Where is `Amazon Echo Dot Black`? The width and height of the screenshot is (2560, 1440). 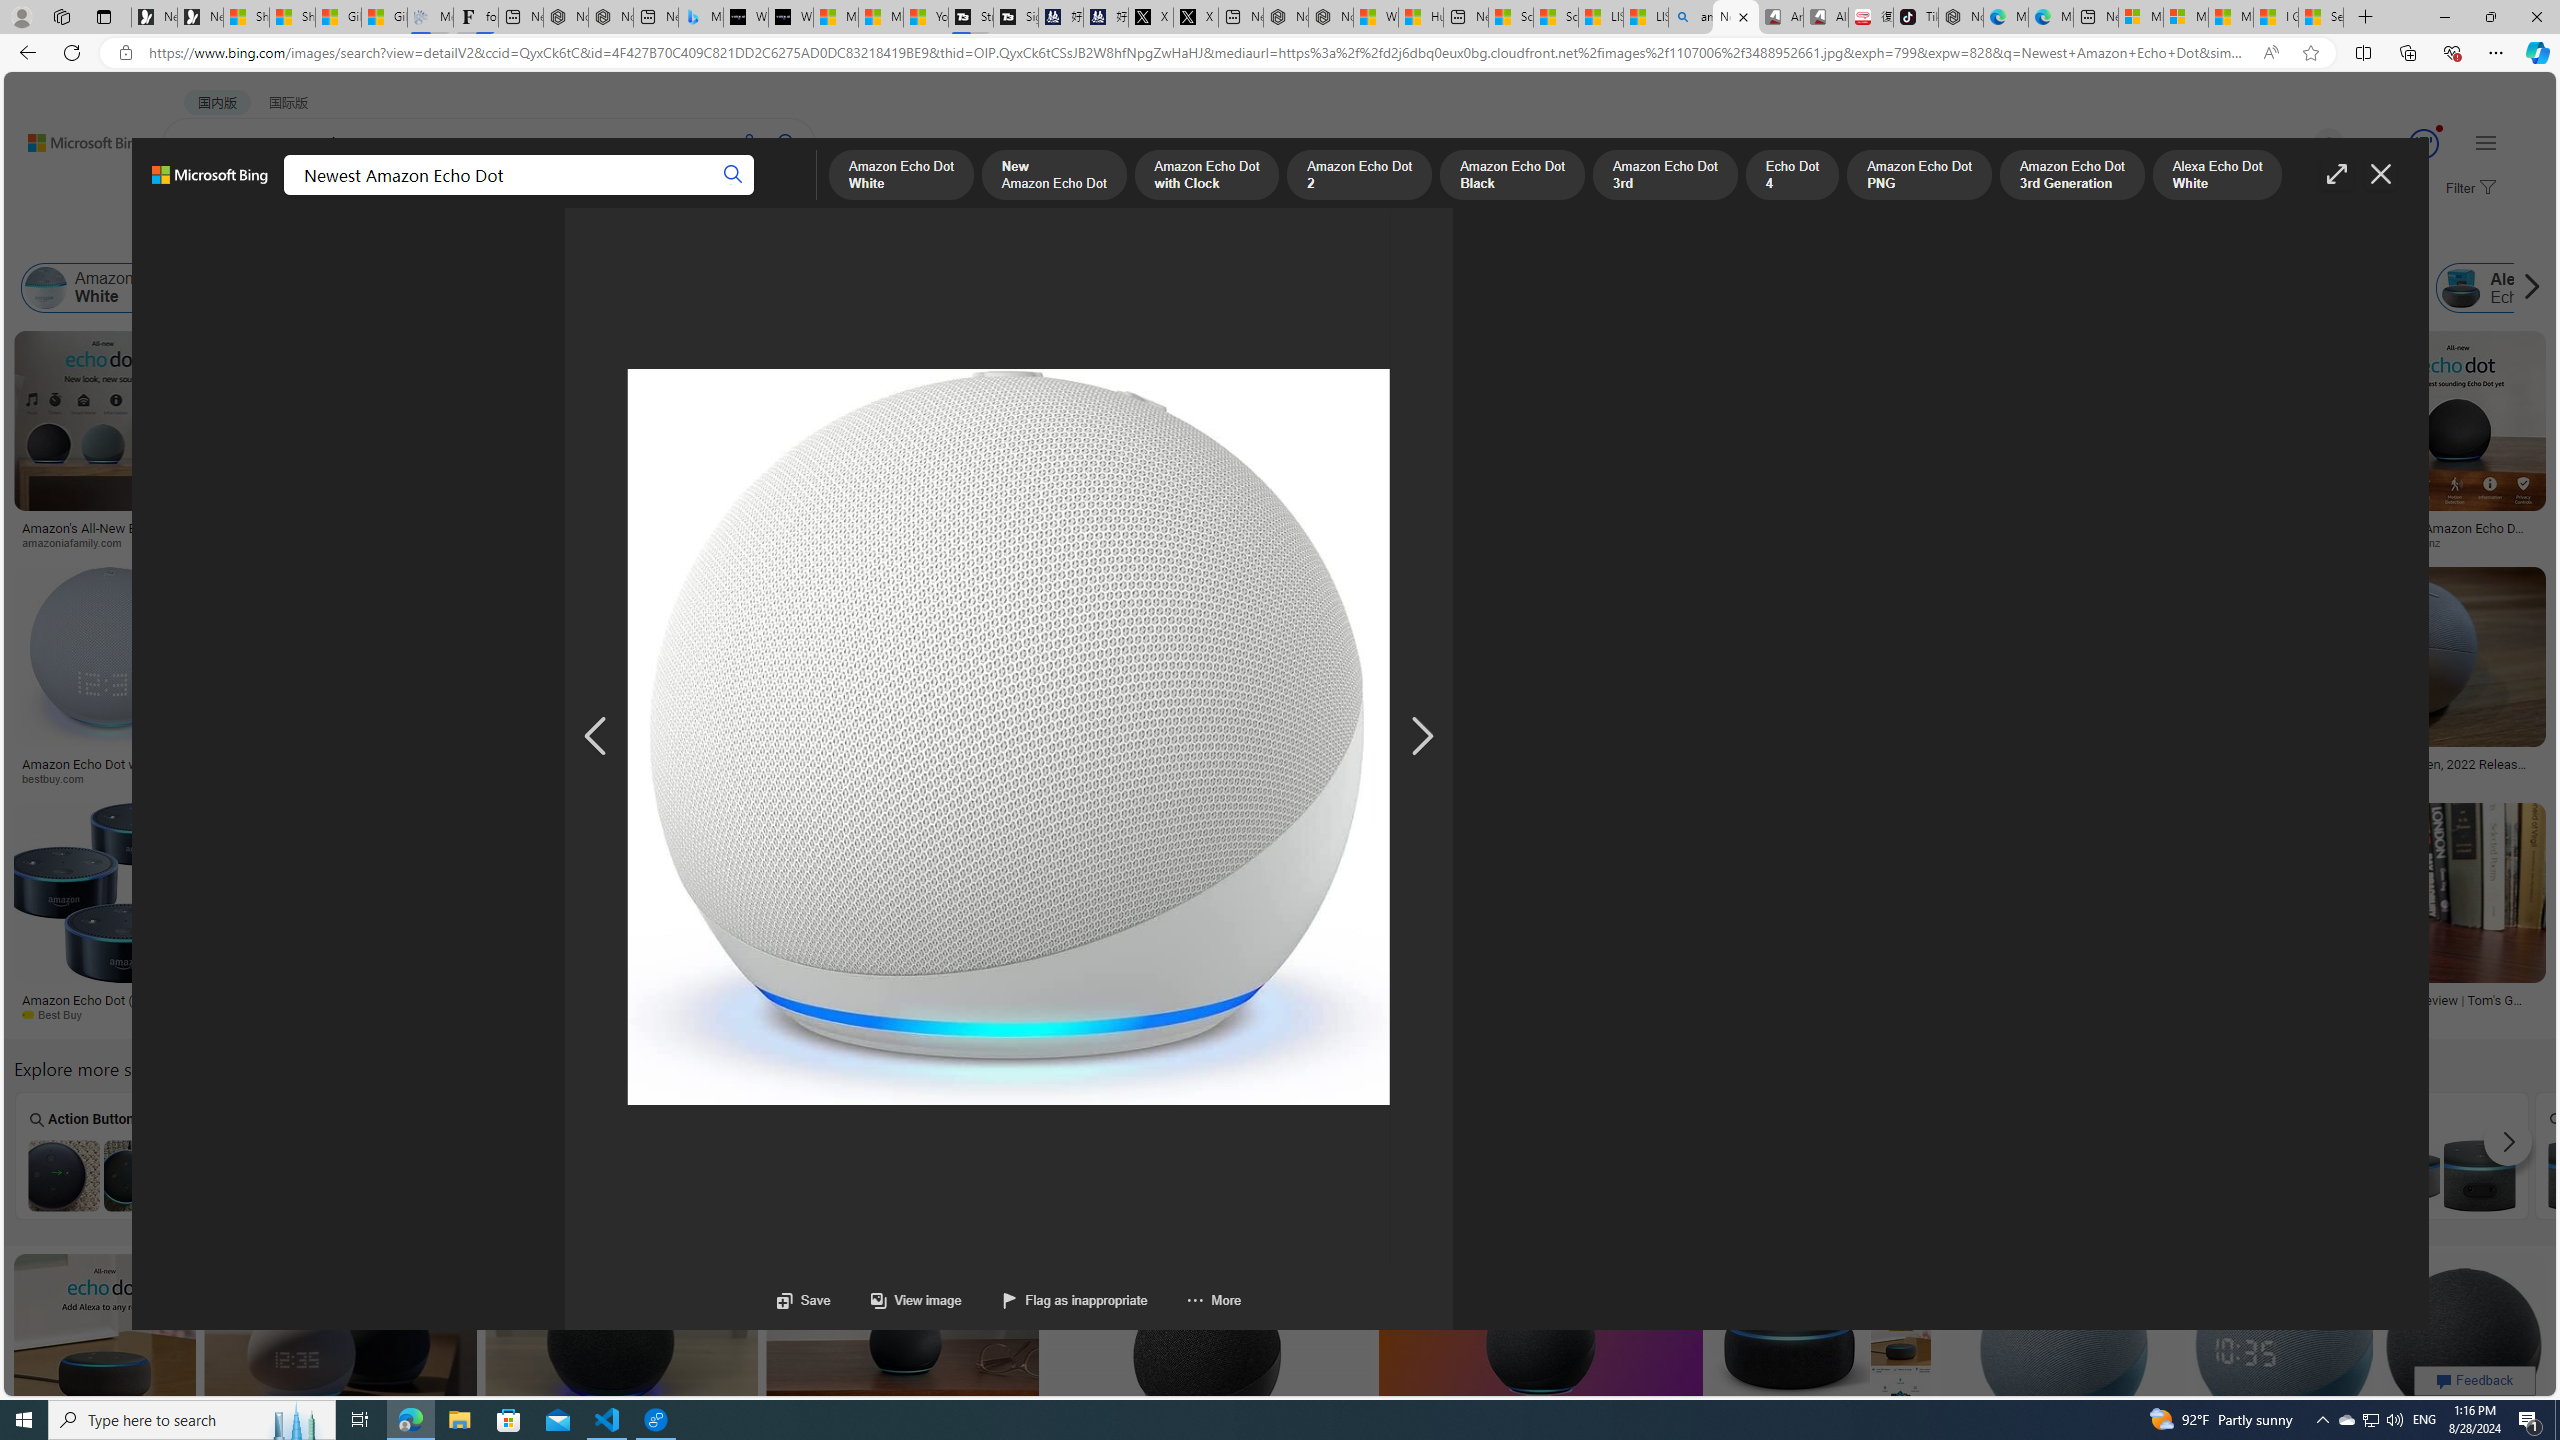
Amazon Echo Dot Black is located at coordinates (2622, 1174).